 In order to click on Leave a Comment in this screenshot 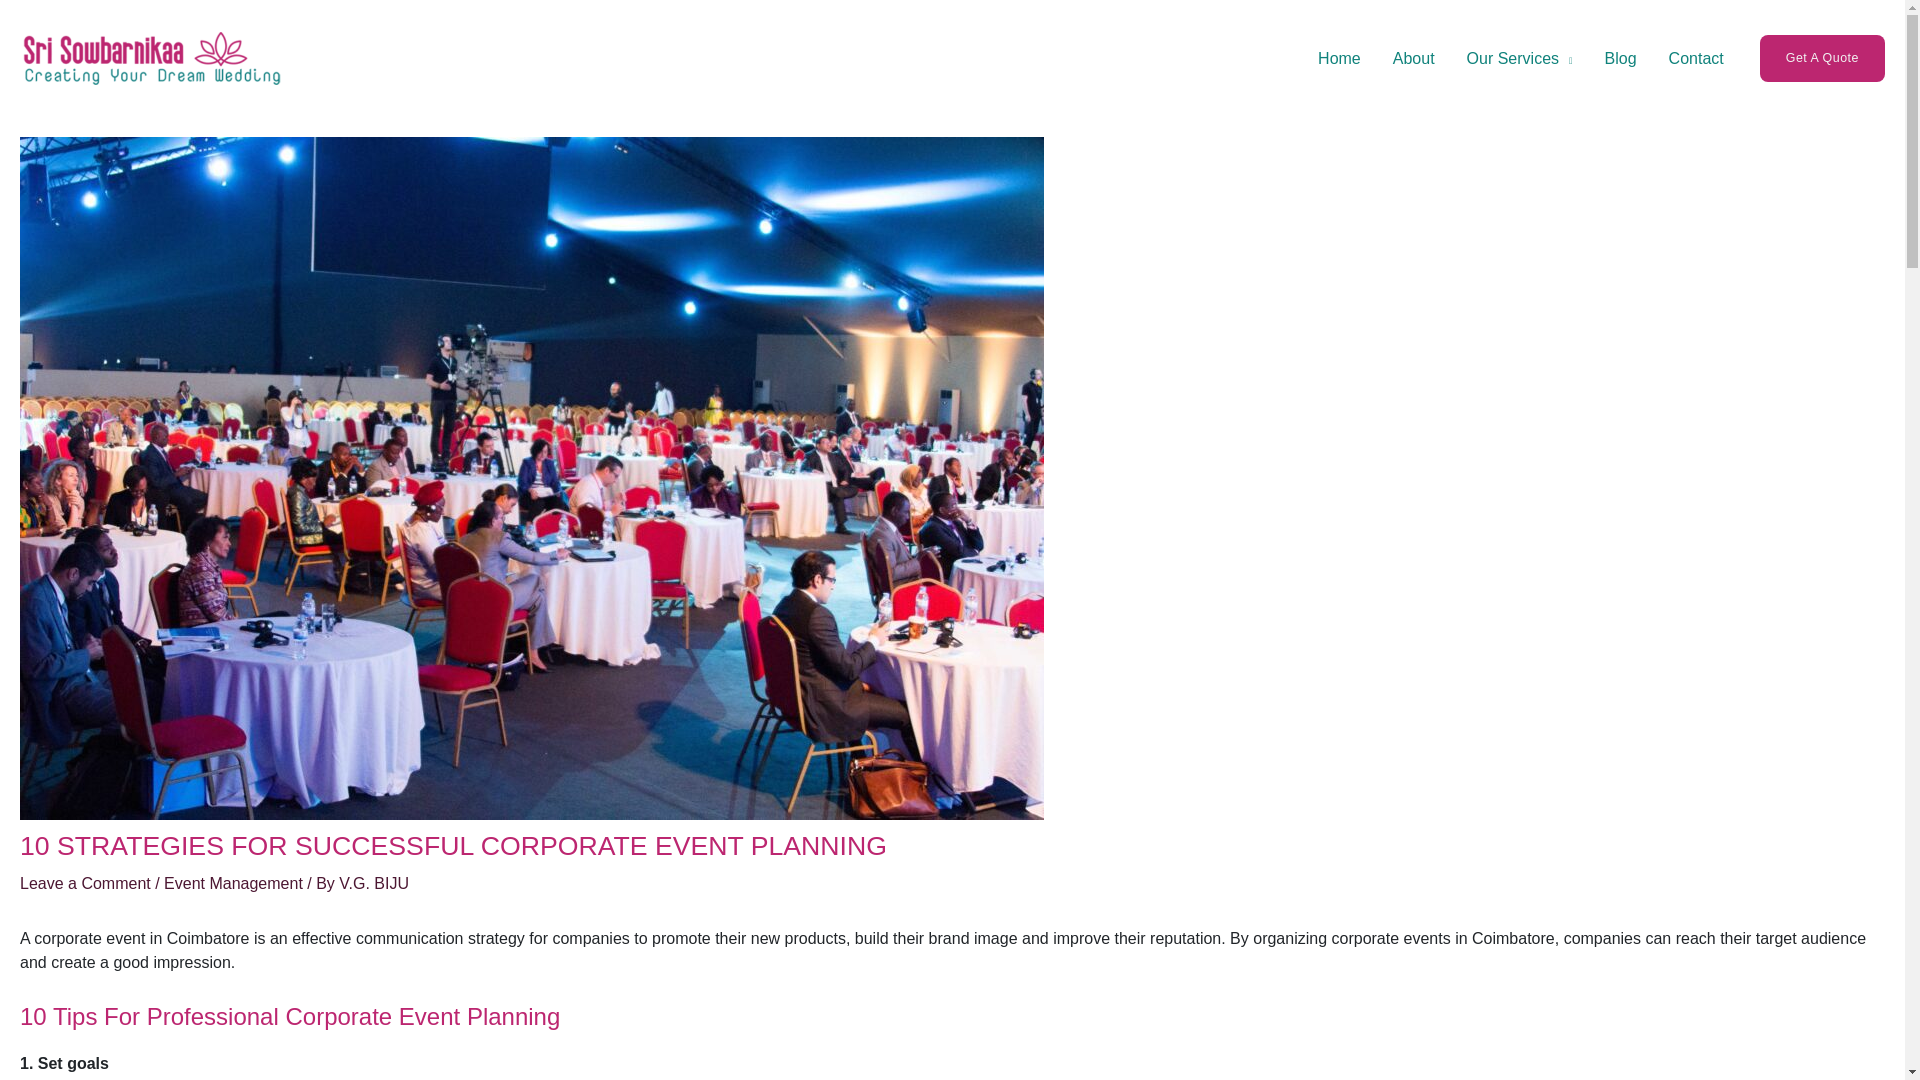, I will do `click(85, 883)`.